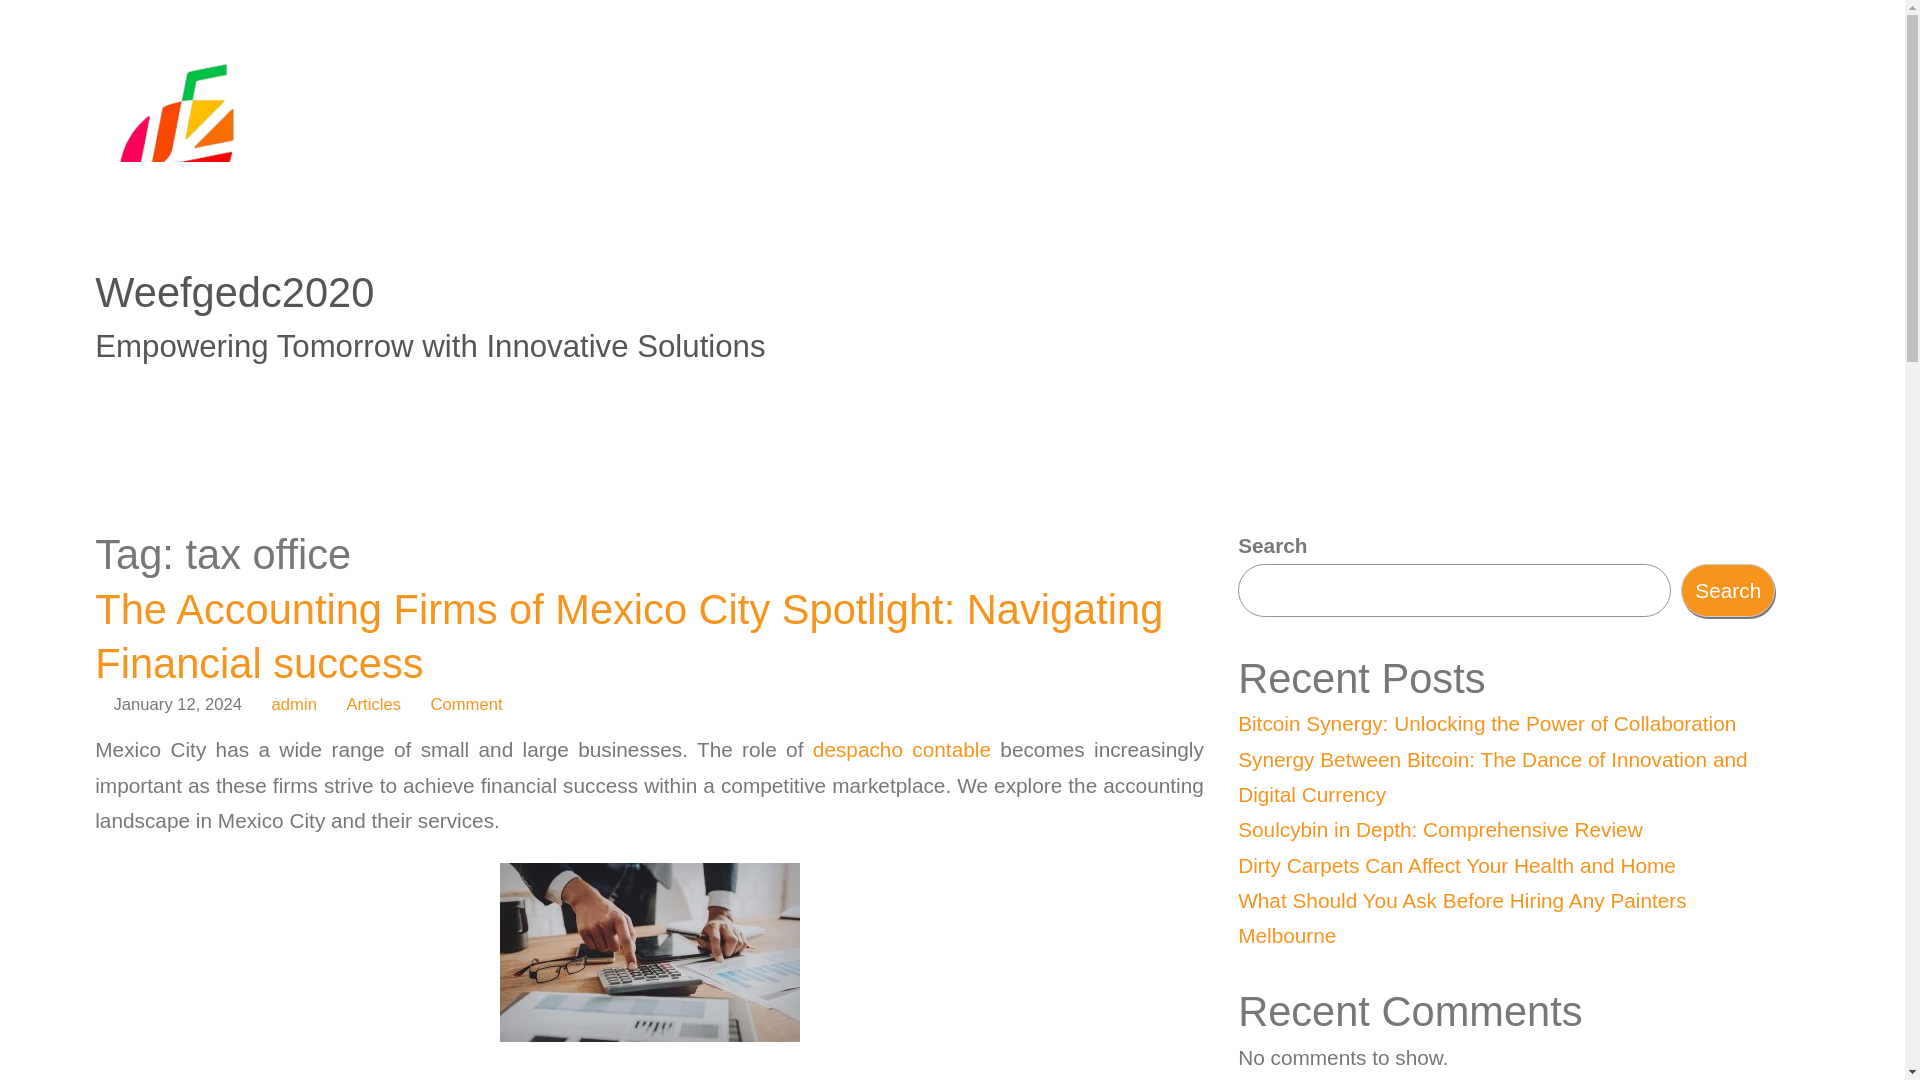  What do you see at coordinates (294, 704) in the screenshot?
I see `admin` at bounding box center [294, 704].